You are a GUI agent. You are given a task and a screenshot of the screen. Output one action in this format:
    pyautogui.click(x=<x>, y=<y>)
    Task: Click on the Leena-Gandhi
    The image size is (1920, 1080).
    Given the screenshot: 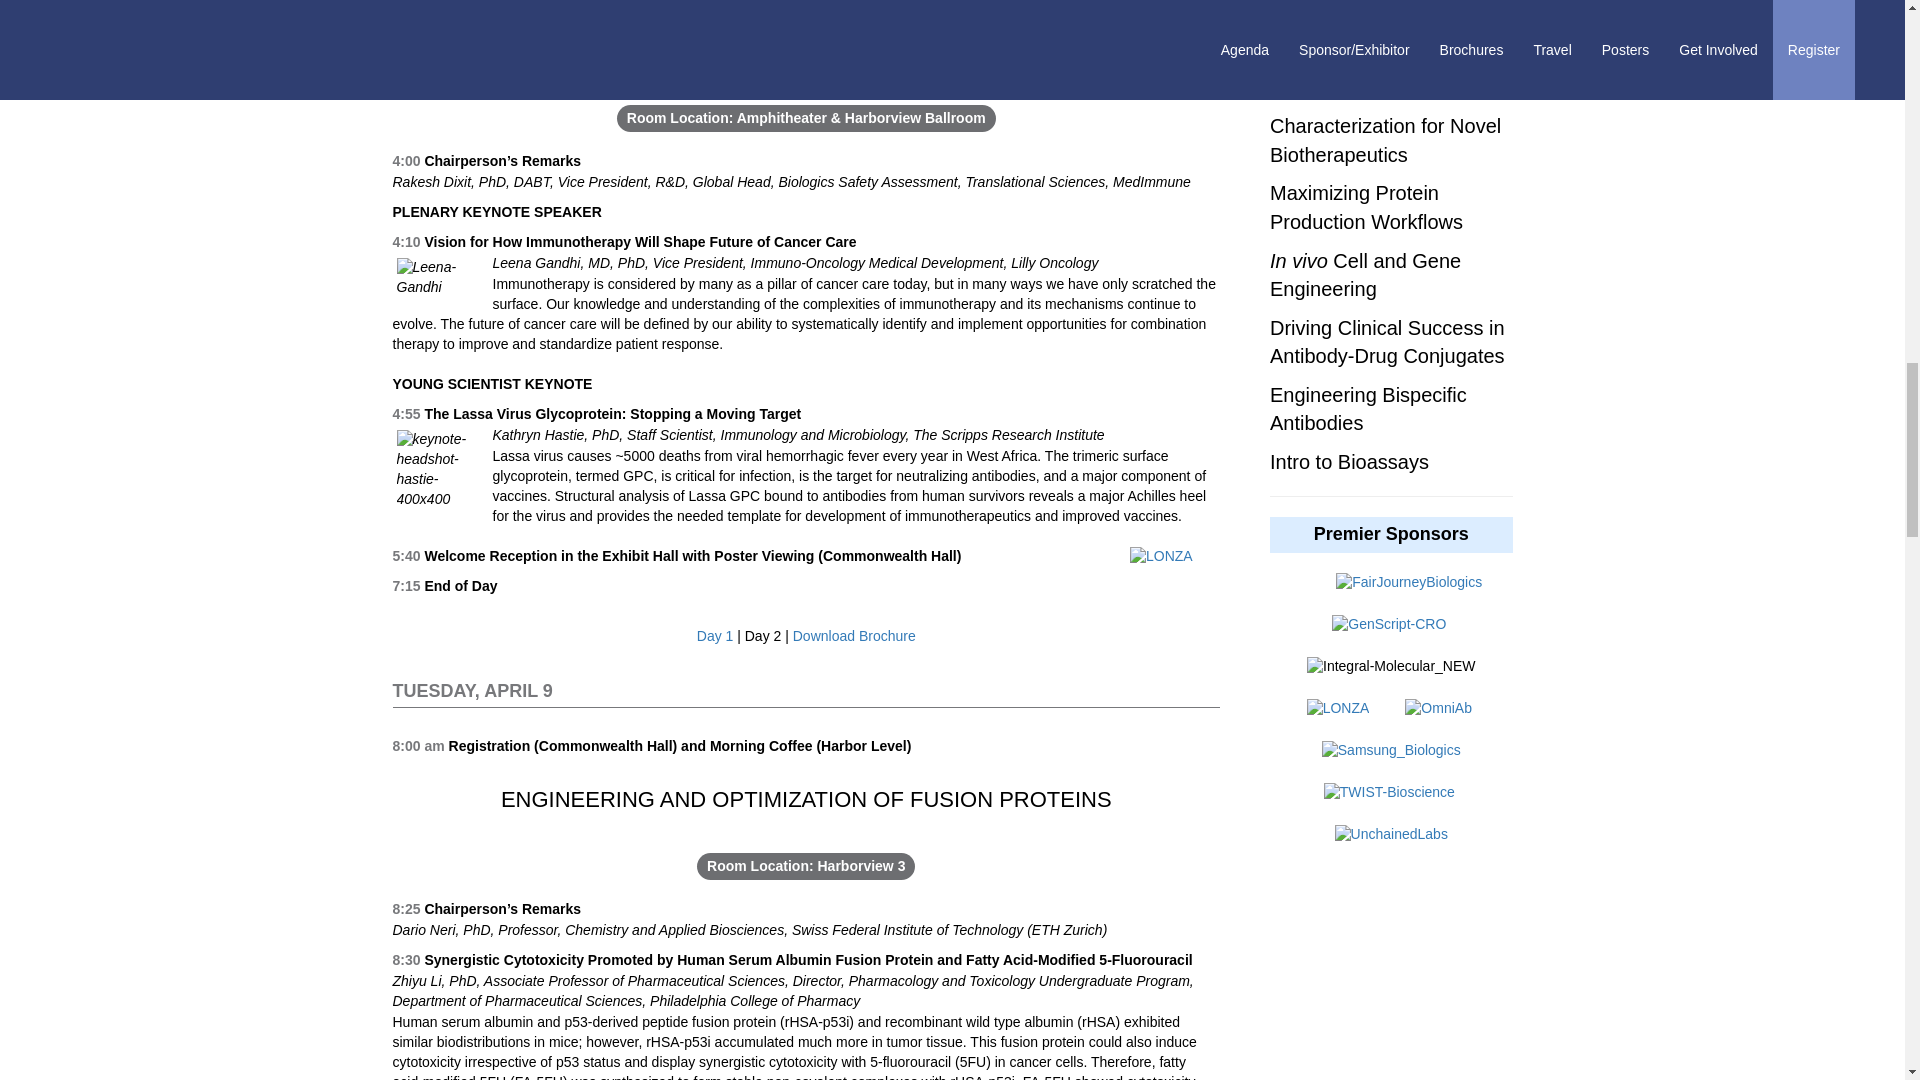 What is the action you would take?
    pyautogui.click(x=436, y=278)
    